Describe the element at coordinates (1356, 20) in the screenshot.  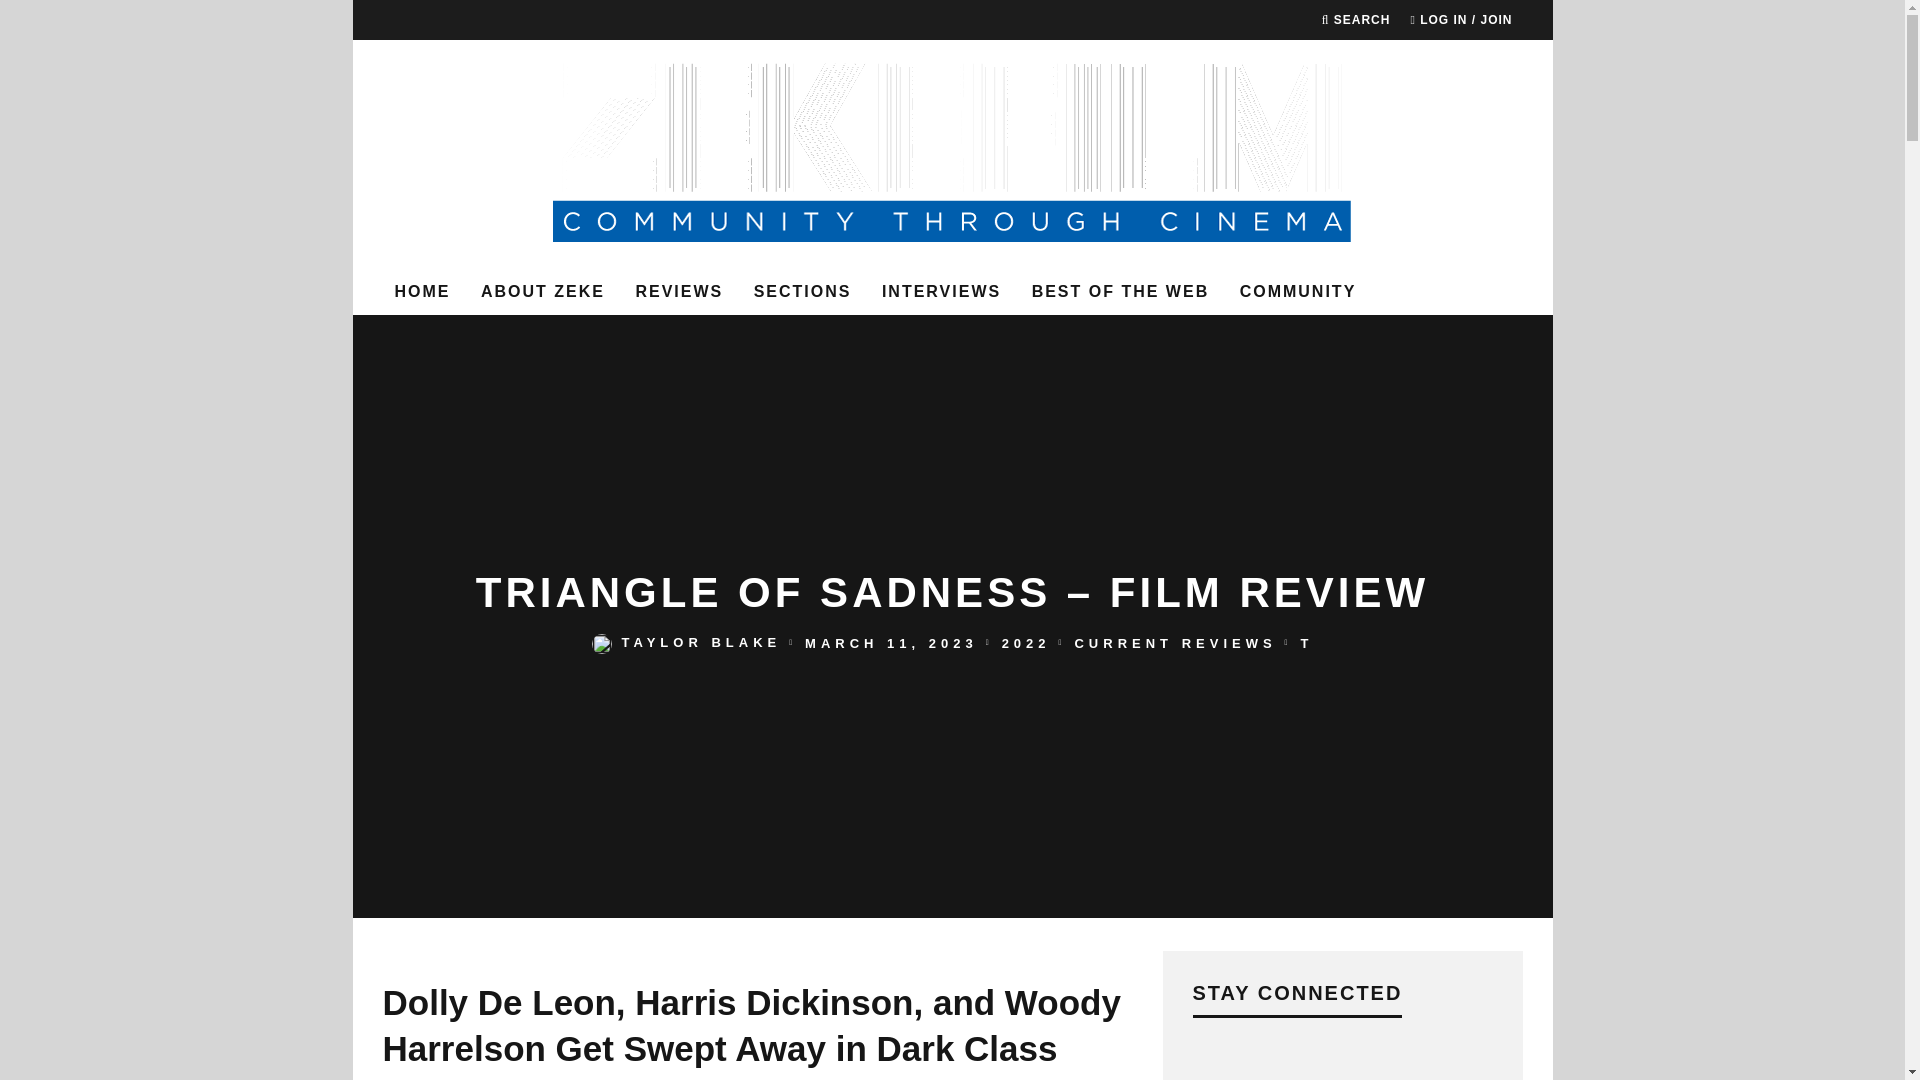
I see `Search` at that location.